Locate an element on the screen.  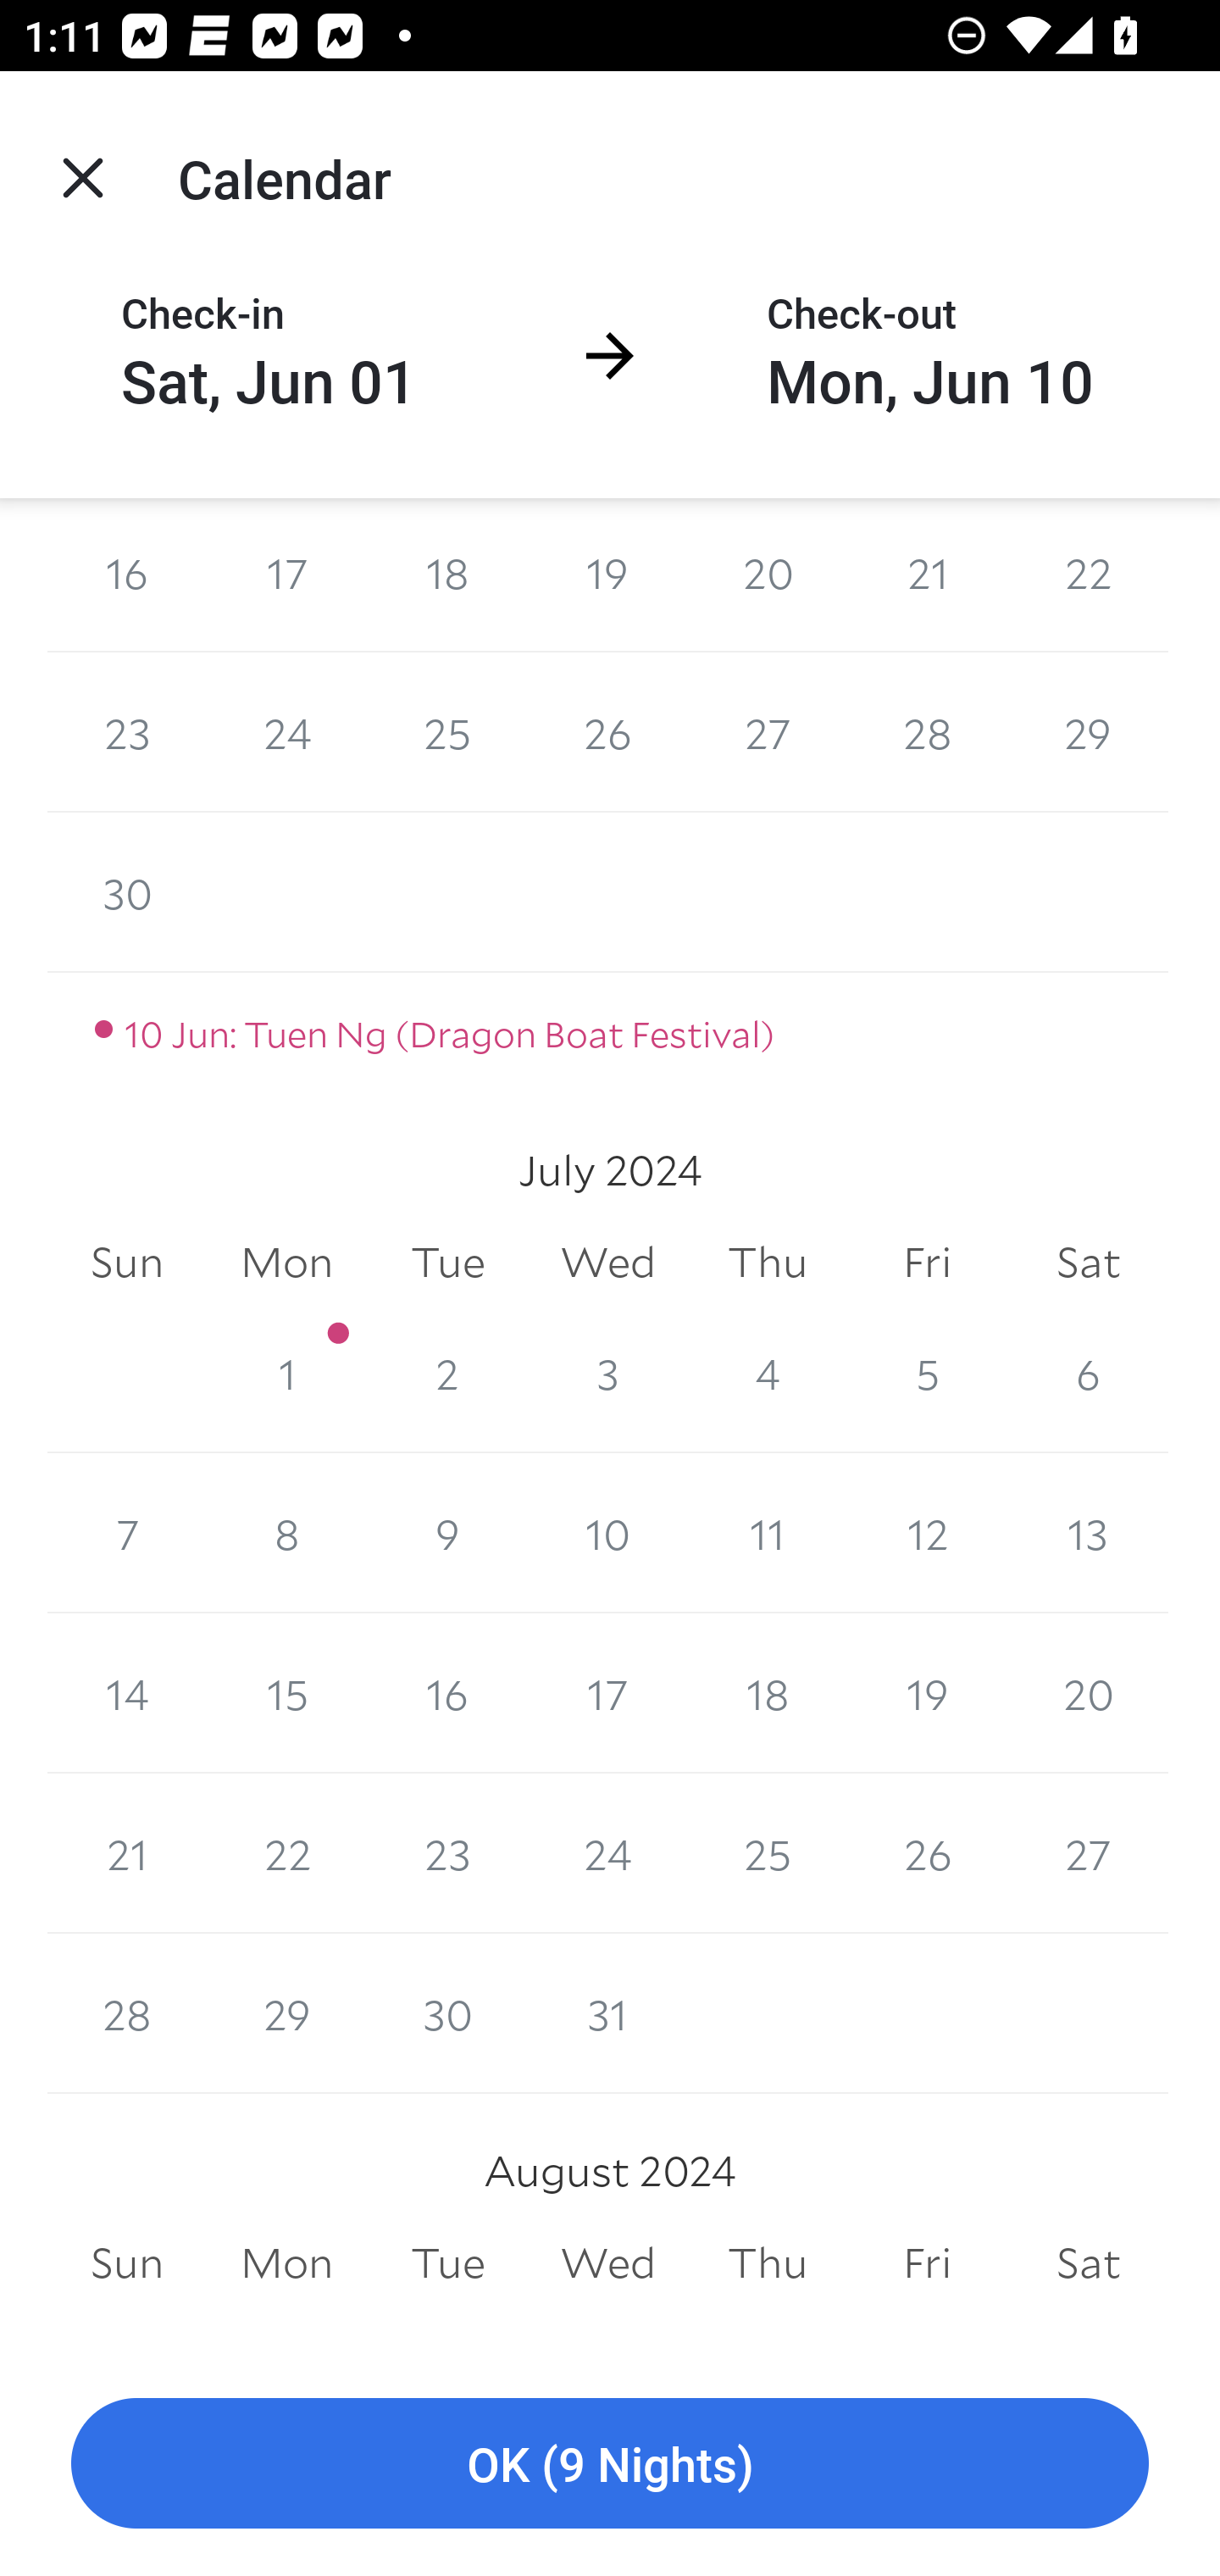
22 22 June 2024 is located at coordinates (1088, 575).